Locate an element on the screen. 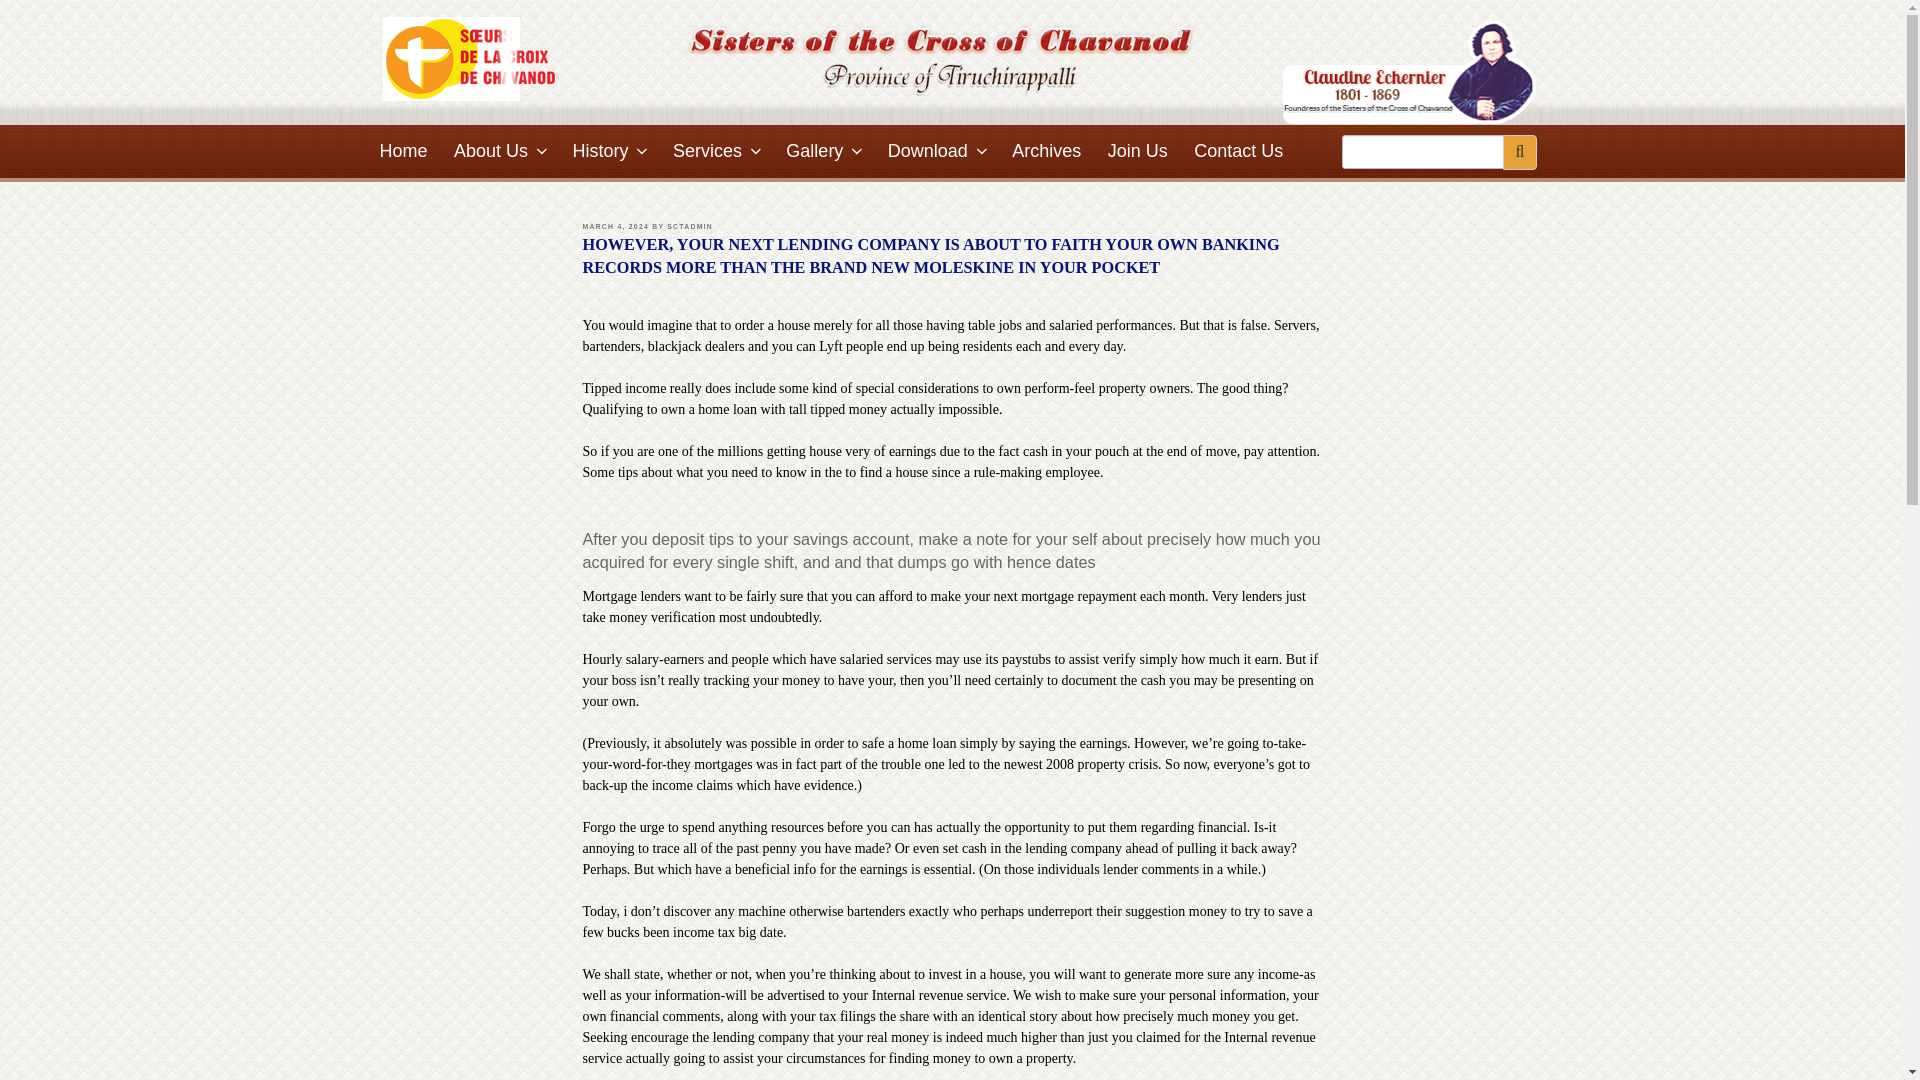  Home is located at coordinates (404, 152).